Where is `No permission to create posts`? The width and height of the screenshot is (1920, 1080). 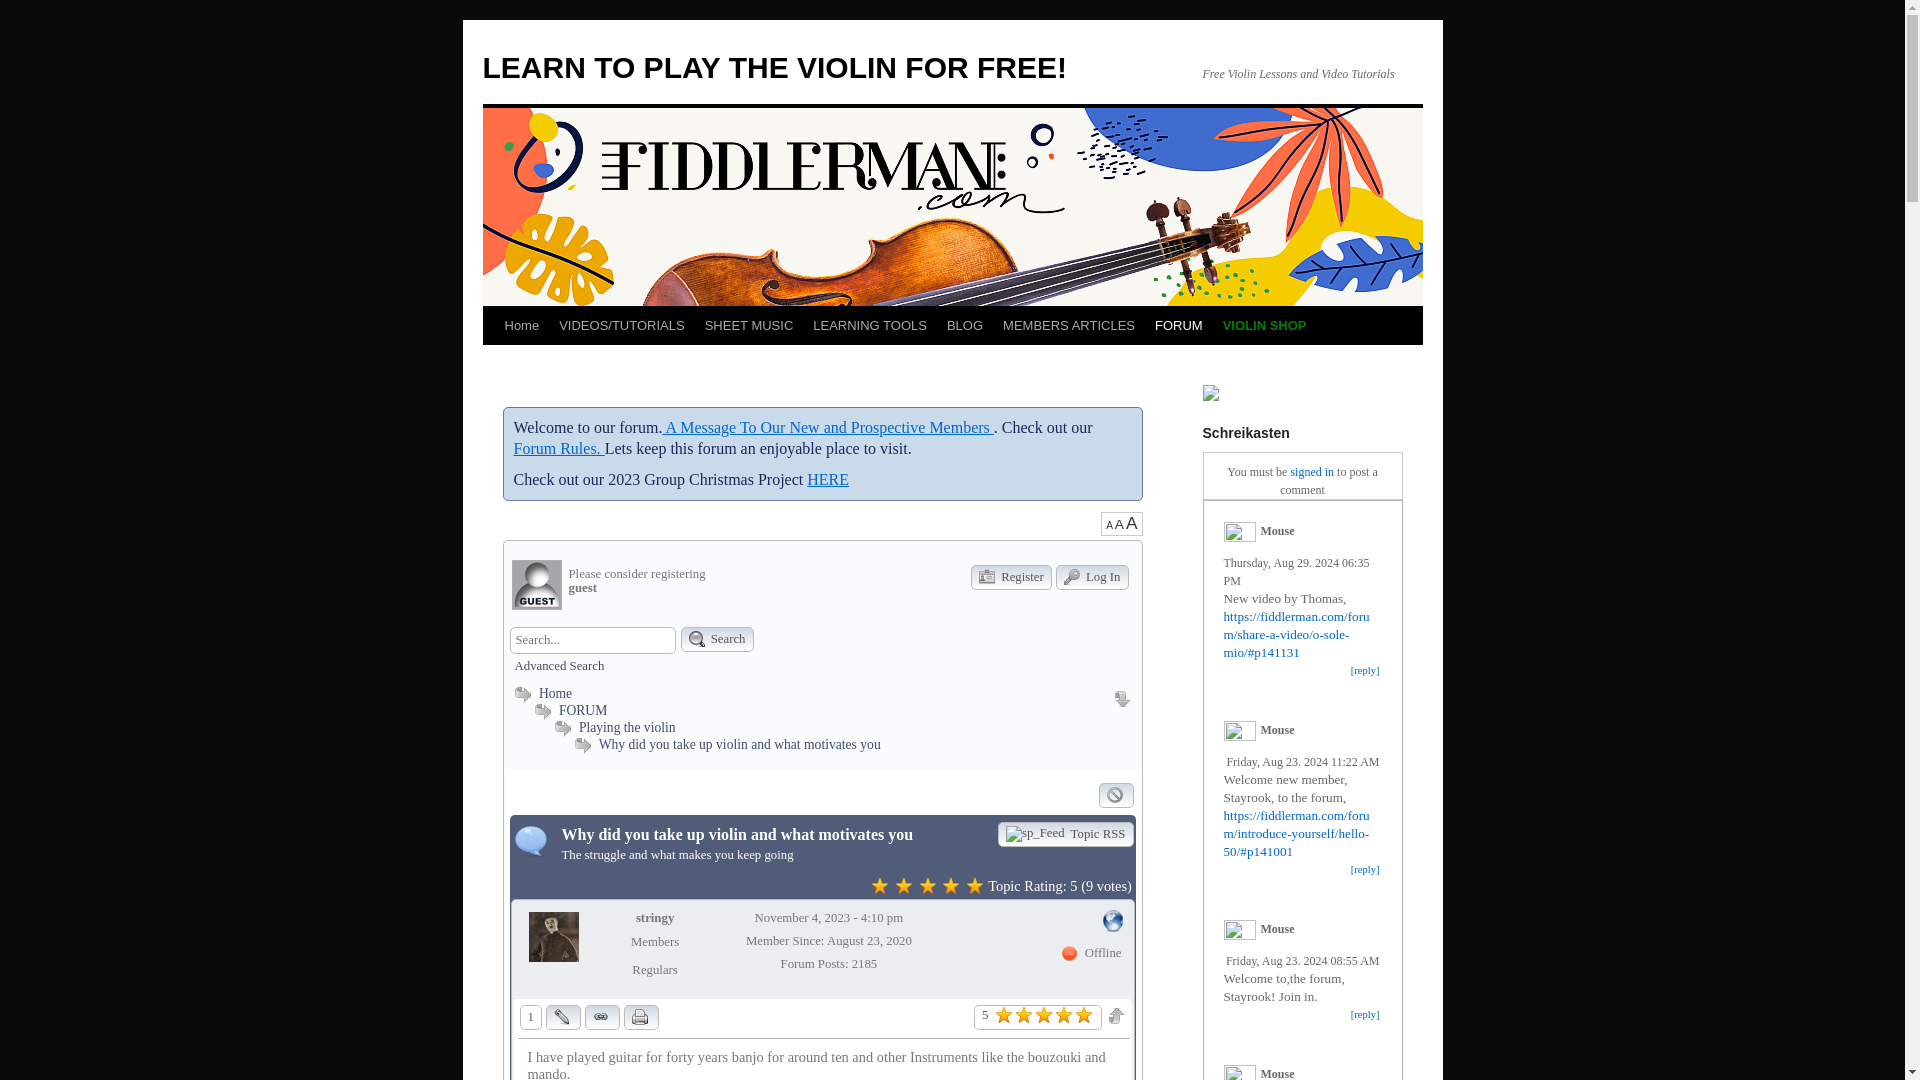 No permission to create posts is located at coordinates (1115, 795).